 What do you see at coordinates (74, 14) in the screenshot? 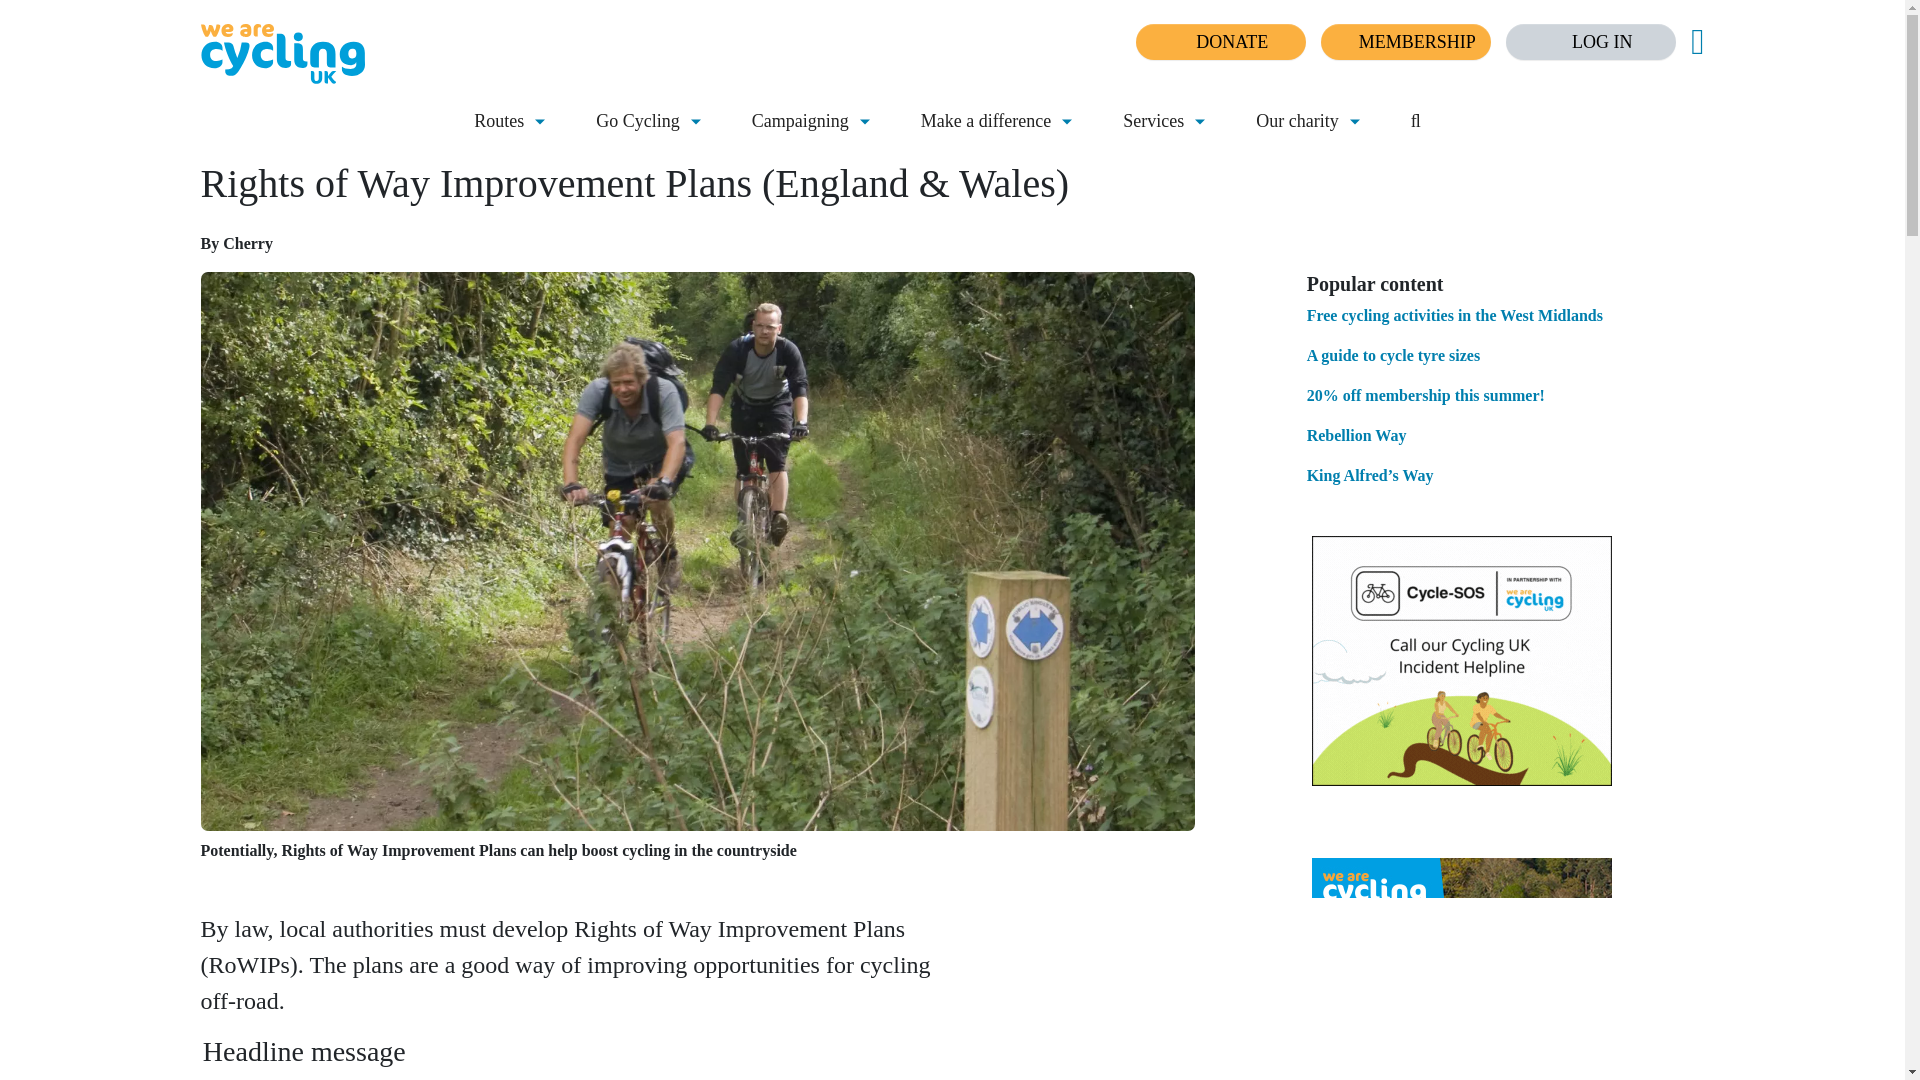
I see `Skip to main content` at bounding box center [74, 14].